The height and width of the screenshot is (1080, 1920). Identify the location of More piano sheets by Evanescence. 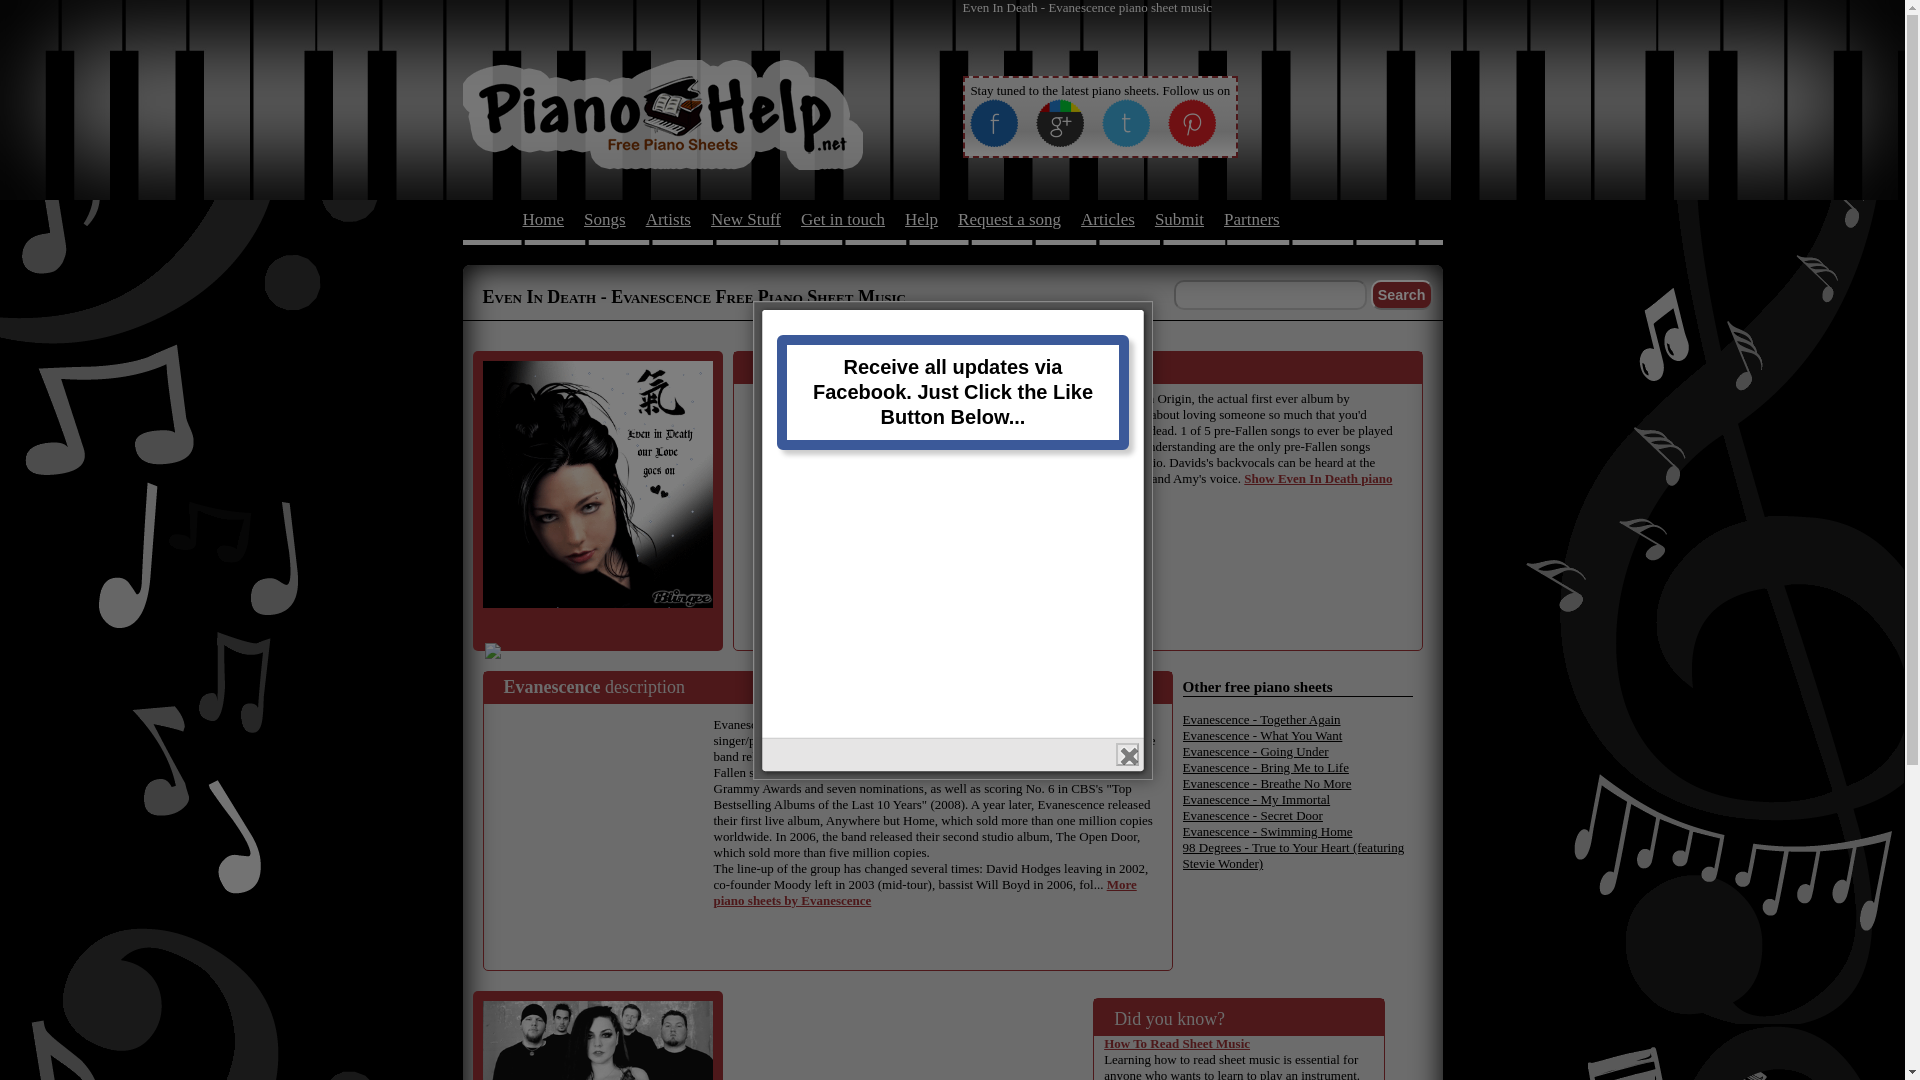
(925, 892).